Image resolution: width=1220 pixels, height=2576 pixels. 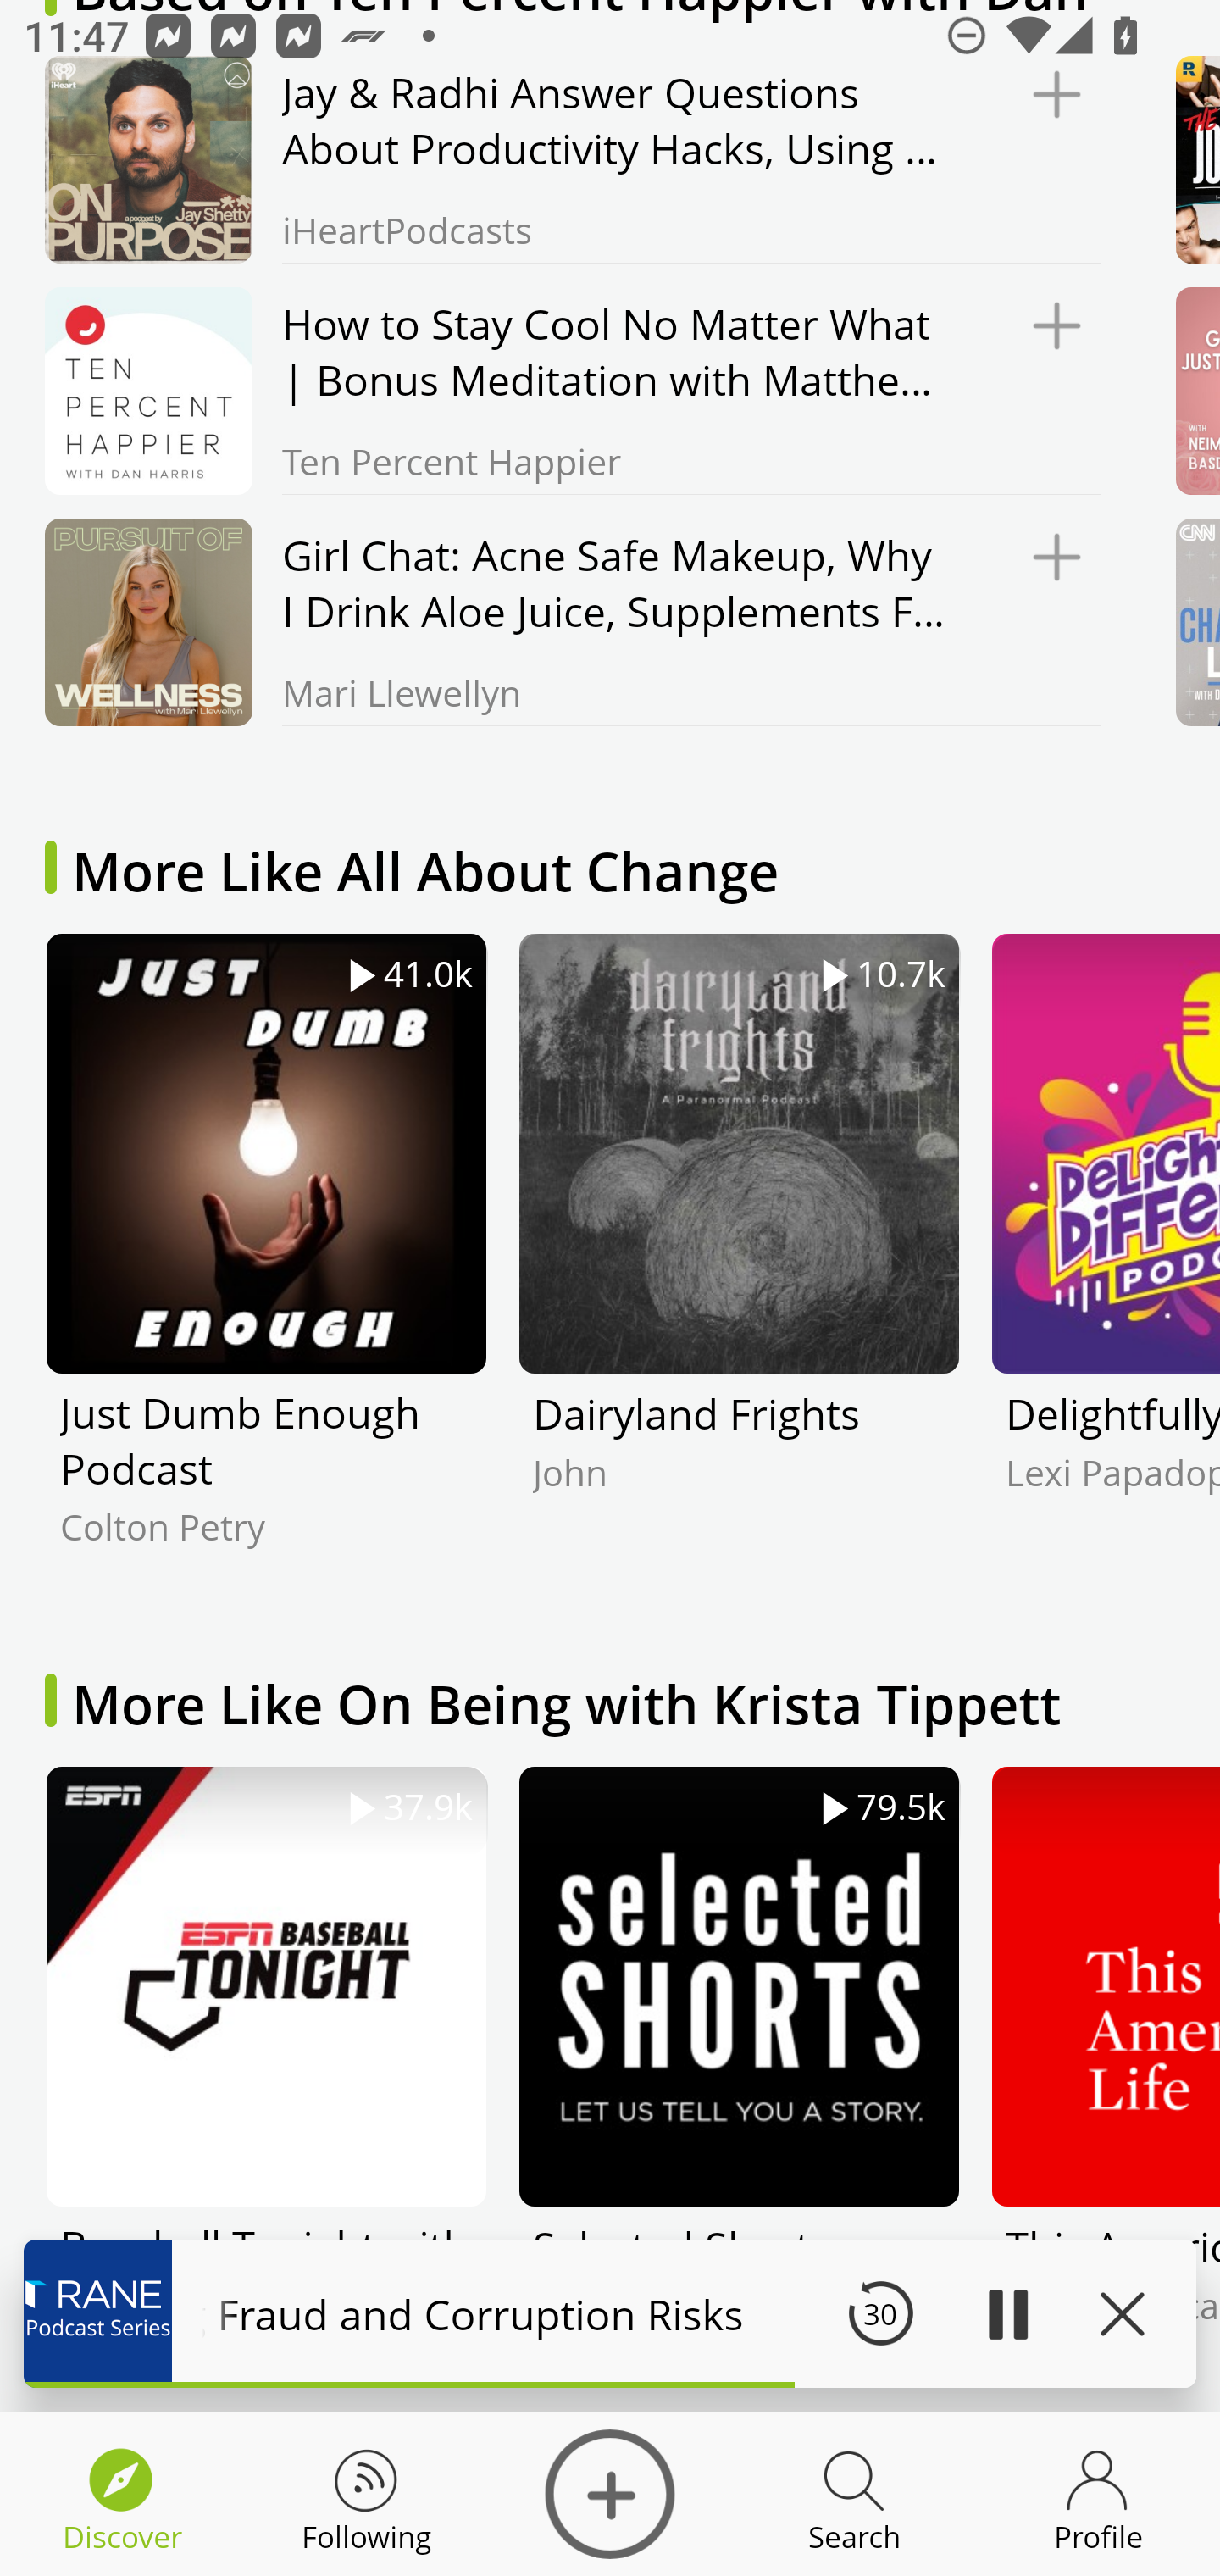 What do you see at coordinates (1098, 2495) in the screenshot?
I see `Discover Profile` at bounding box center [1098, 2495].